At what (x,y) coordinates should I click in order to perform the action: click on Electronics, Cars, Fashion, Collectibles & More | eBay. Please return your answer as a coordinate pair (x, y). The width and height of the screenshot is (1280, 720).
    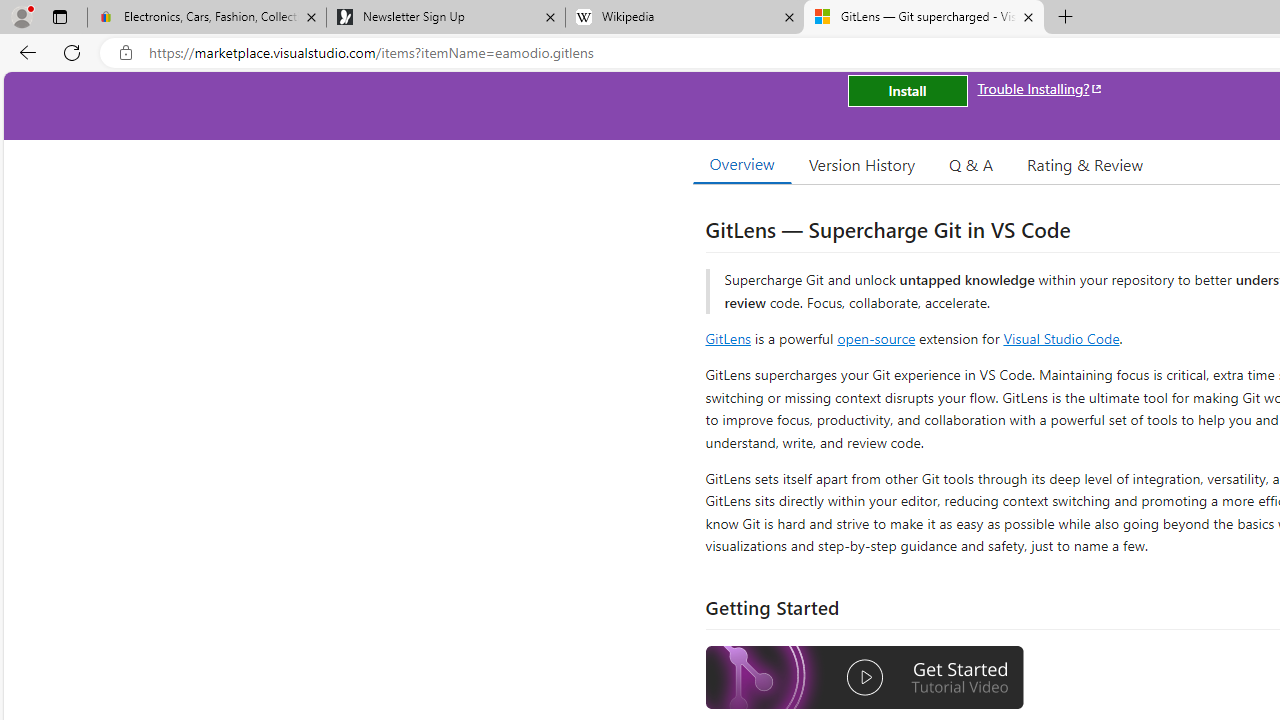
    Looking at the image, I should click on (207, 18).